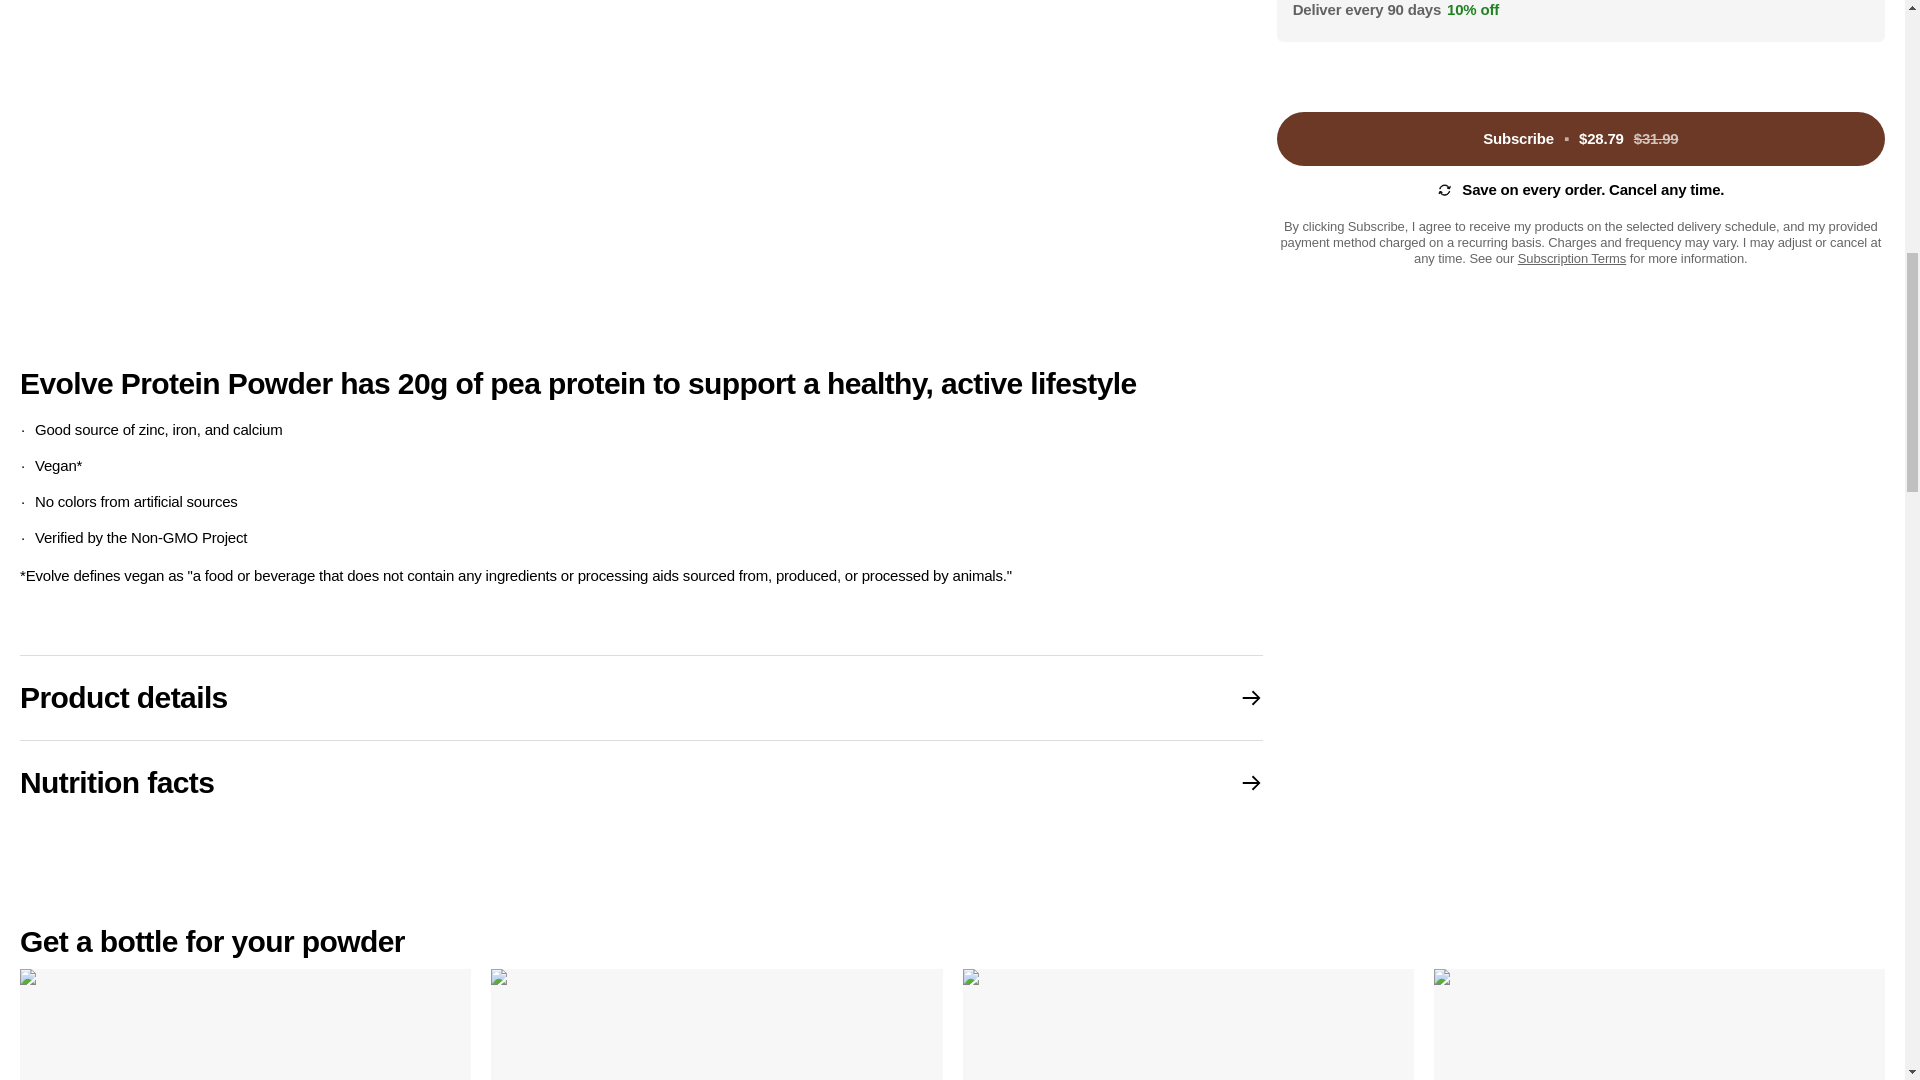 This screenshot has width=1920, height=1080. I want to click on Subscription Terms, so click(1572, 258).